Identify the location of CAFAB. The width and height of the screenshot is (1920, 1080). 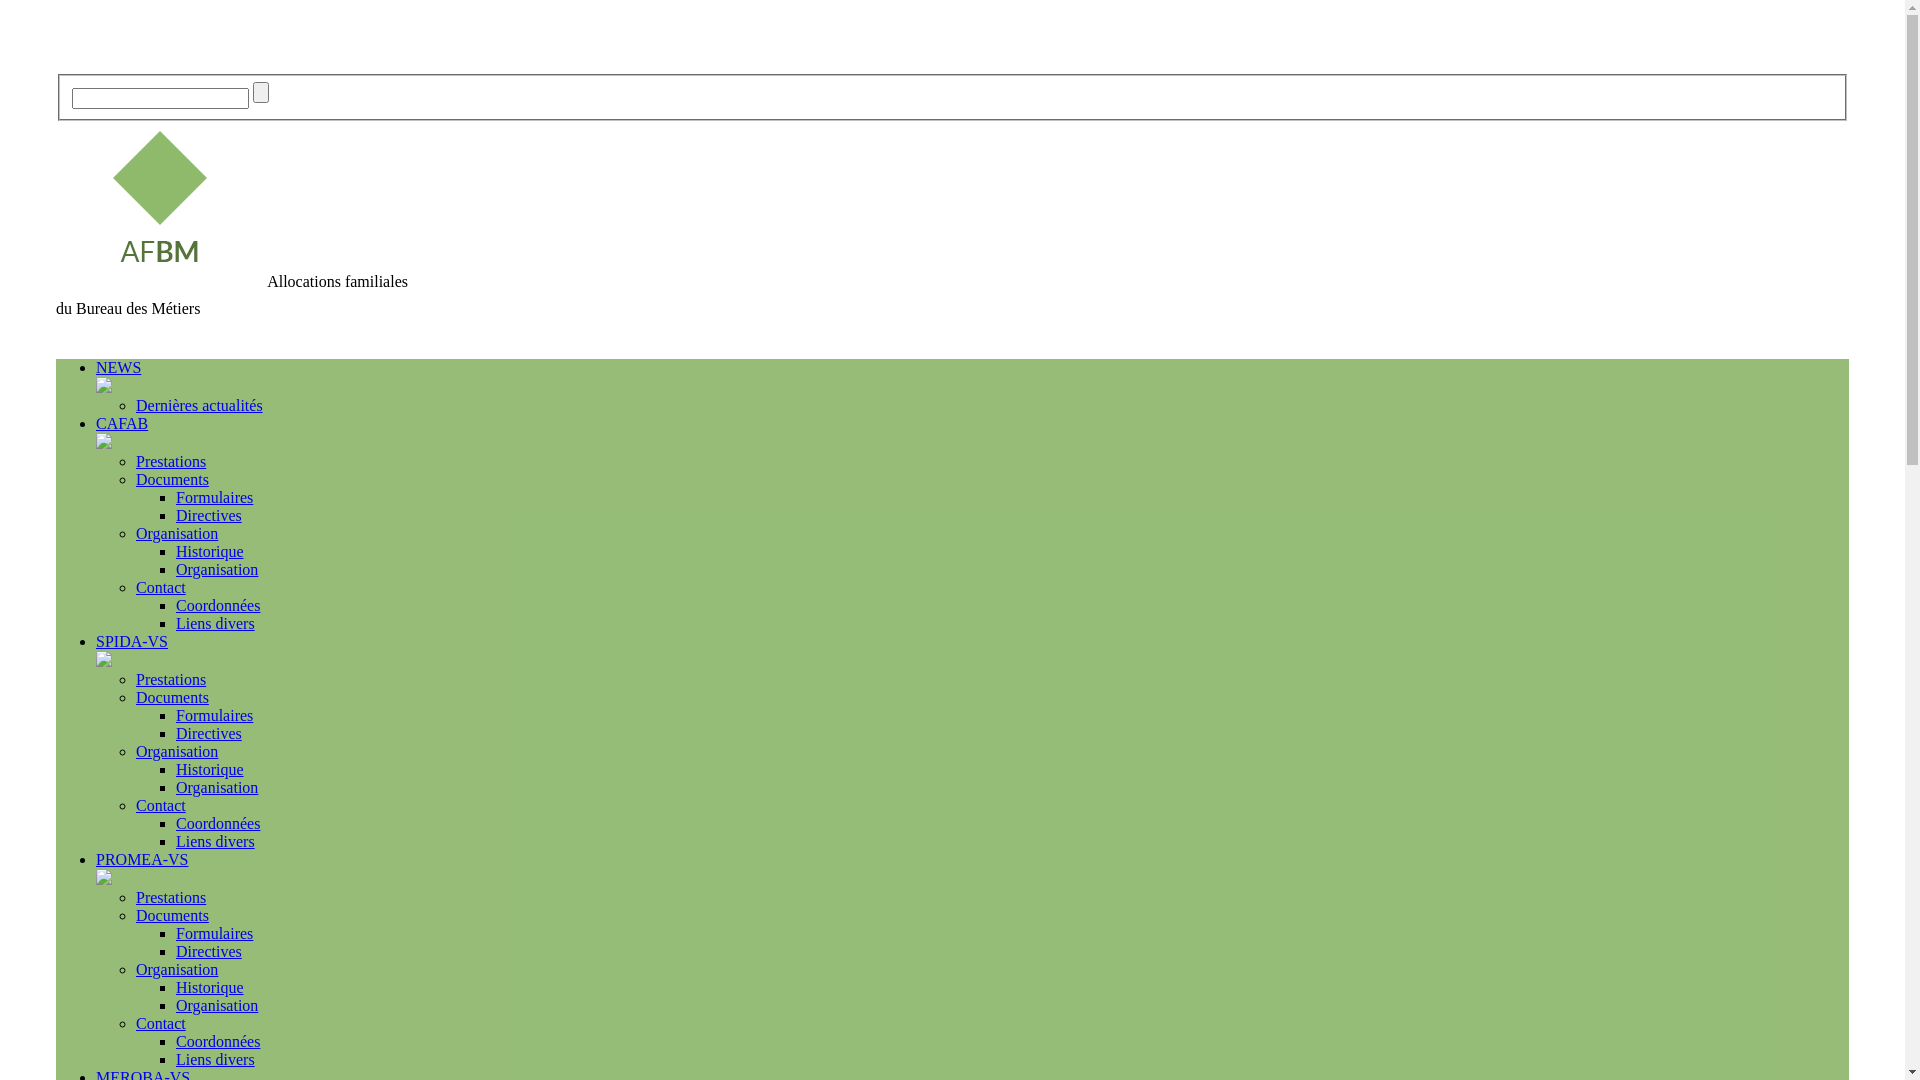
(122, 424).